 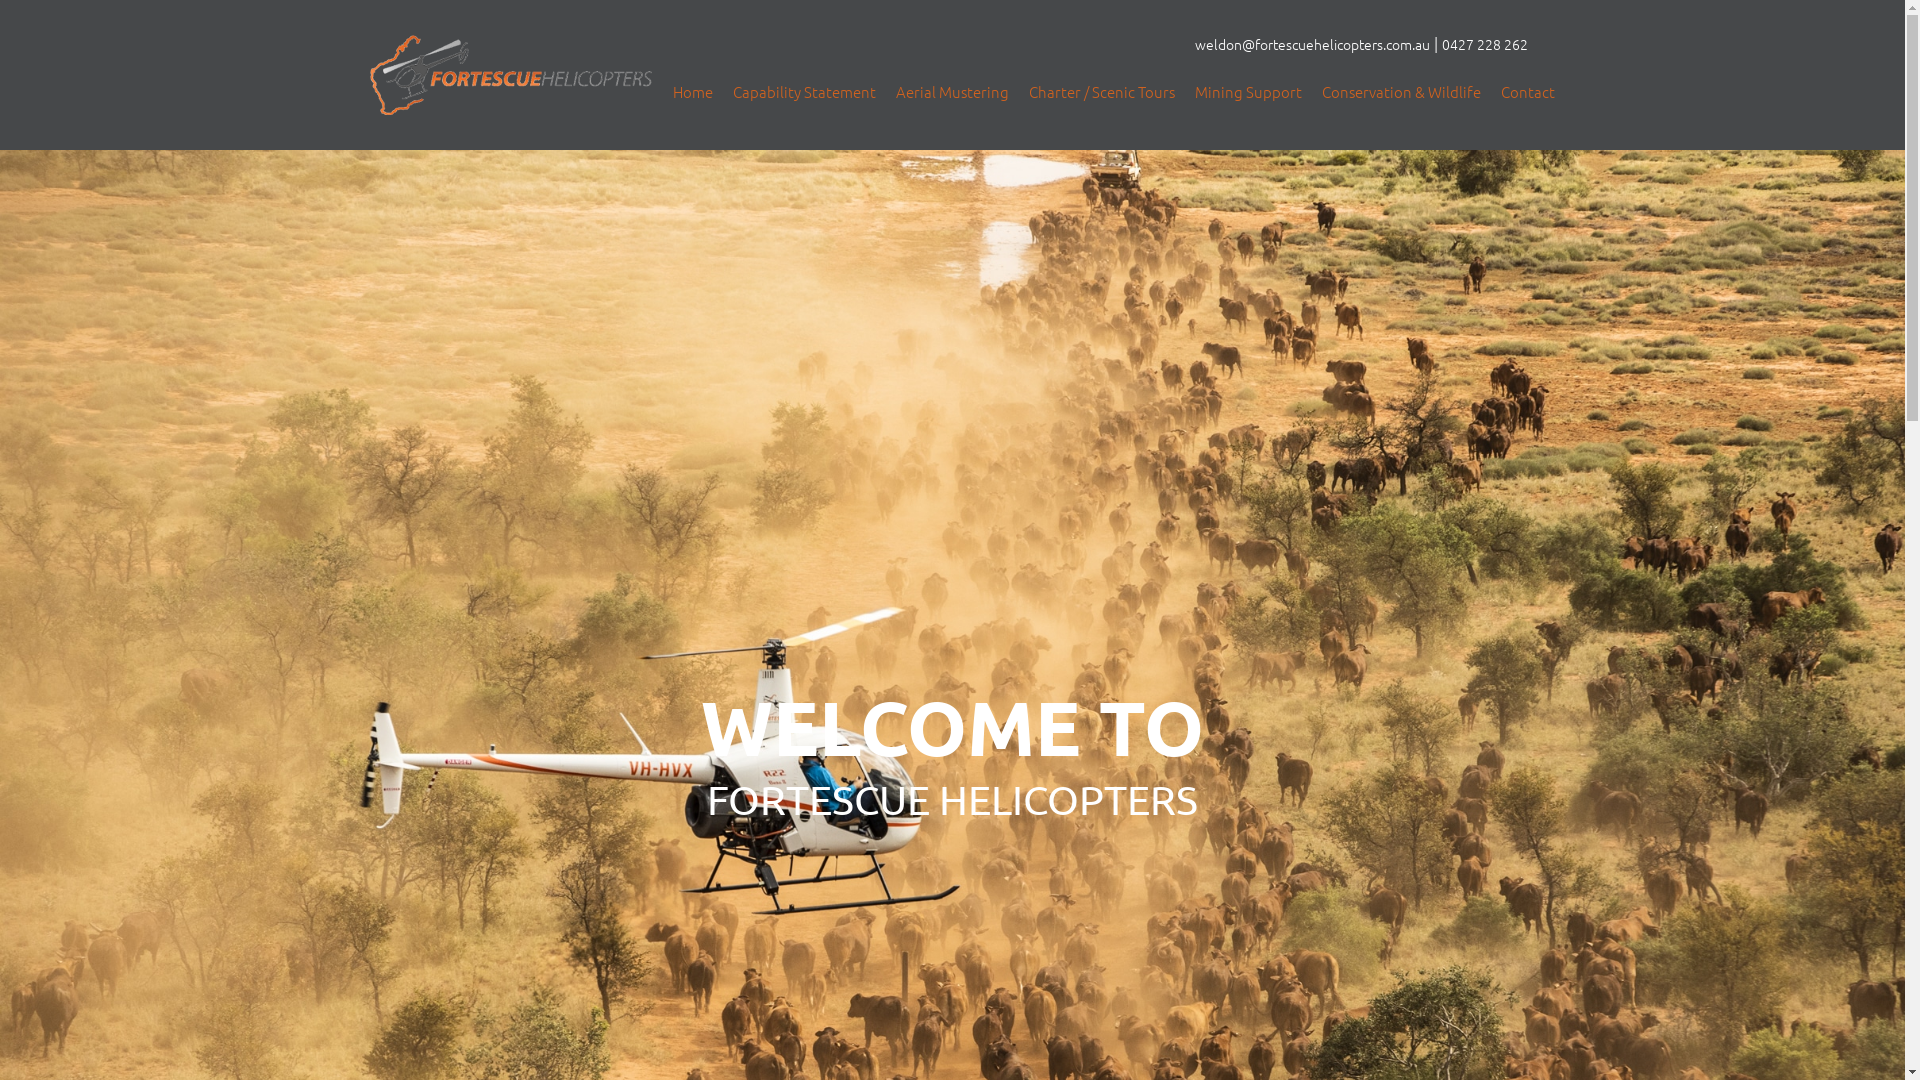 I want to click on Mining Support, so click(x=1248, y=92).